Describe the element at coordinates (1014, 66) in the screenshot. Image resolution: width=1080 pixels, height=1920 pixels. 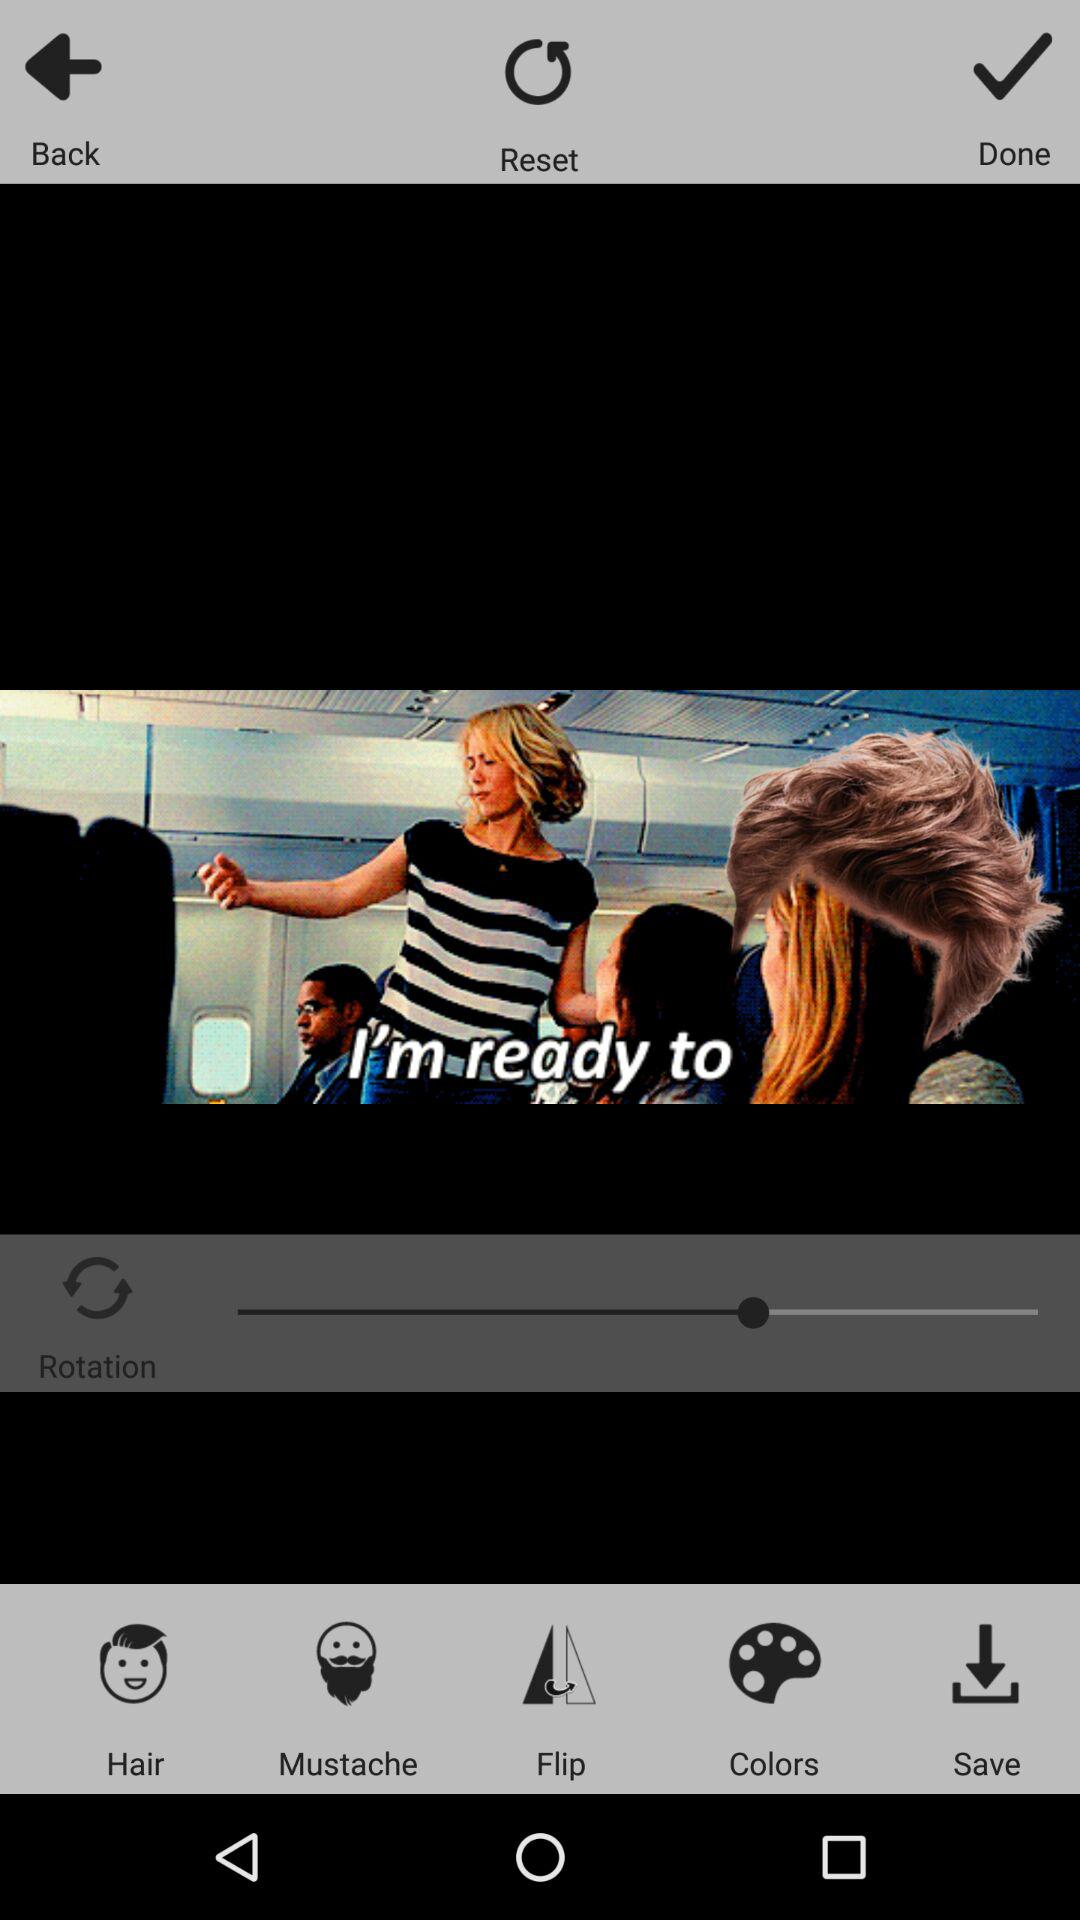
I see `done button` at that location.